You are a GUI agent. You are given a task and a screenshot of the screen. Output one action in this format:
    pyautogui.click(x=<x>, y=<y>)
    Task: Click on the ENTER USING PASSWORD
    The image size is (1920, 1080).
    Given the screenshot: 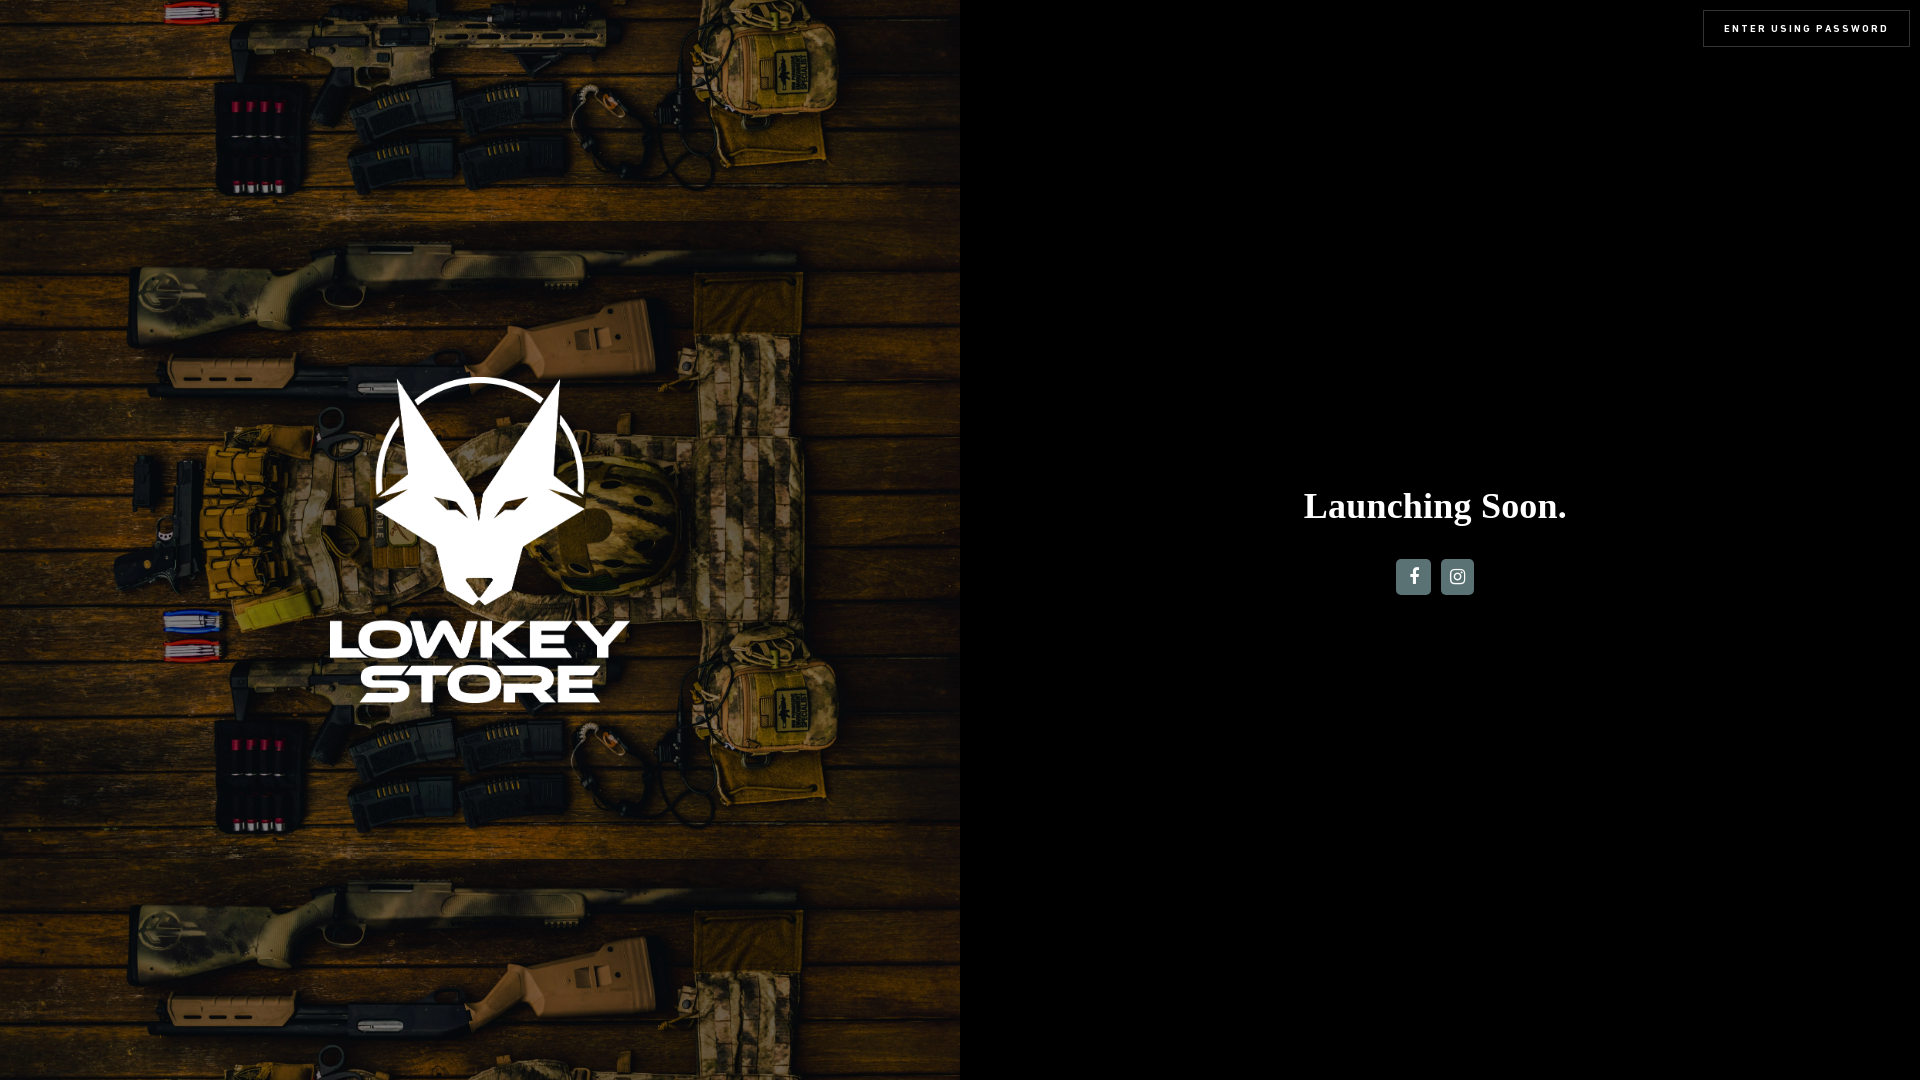 What is the action you would take?
    pyautogui.click(x=1806, y=28)
    